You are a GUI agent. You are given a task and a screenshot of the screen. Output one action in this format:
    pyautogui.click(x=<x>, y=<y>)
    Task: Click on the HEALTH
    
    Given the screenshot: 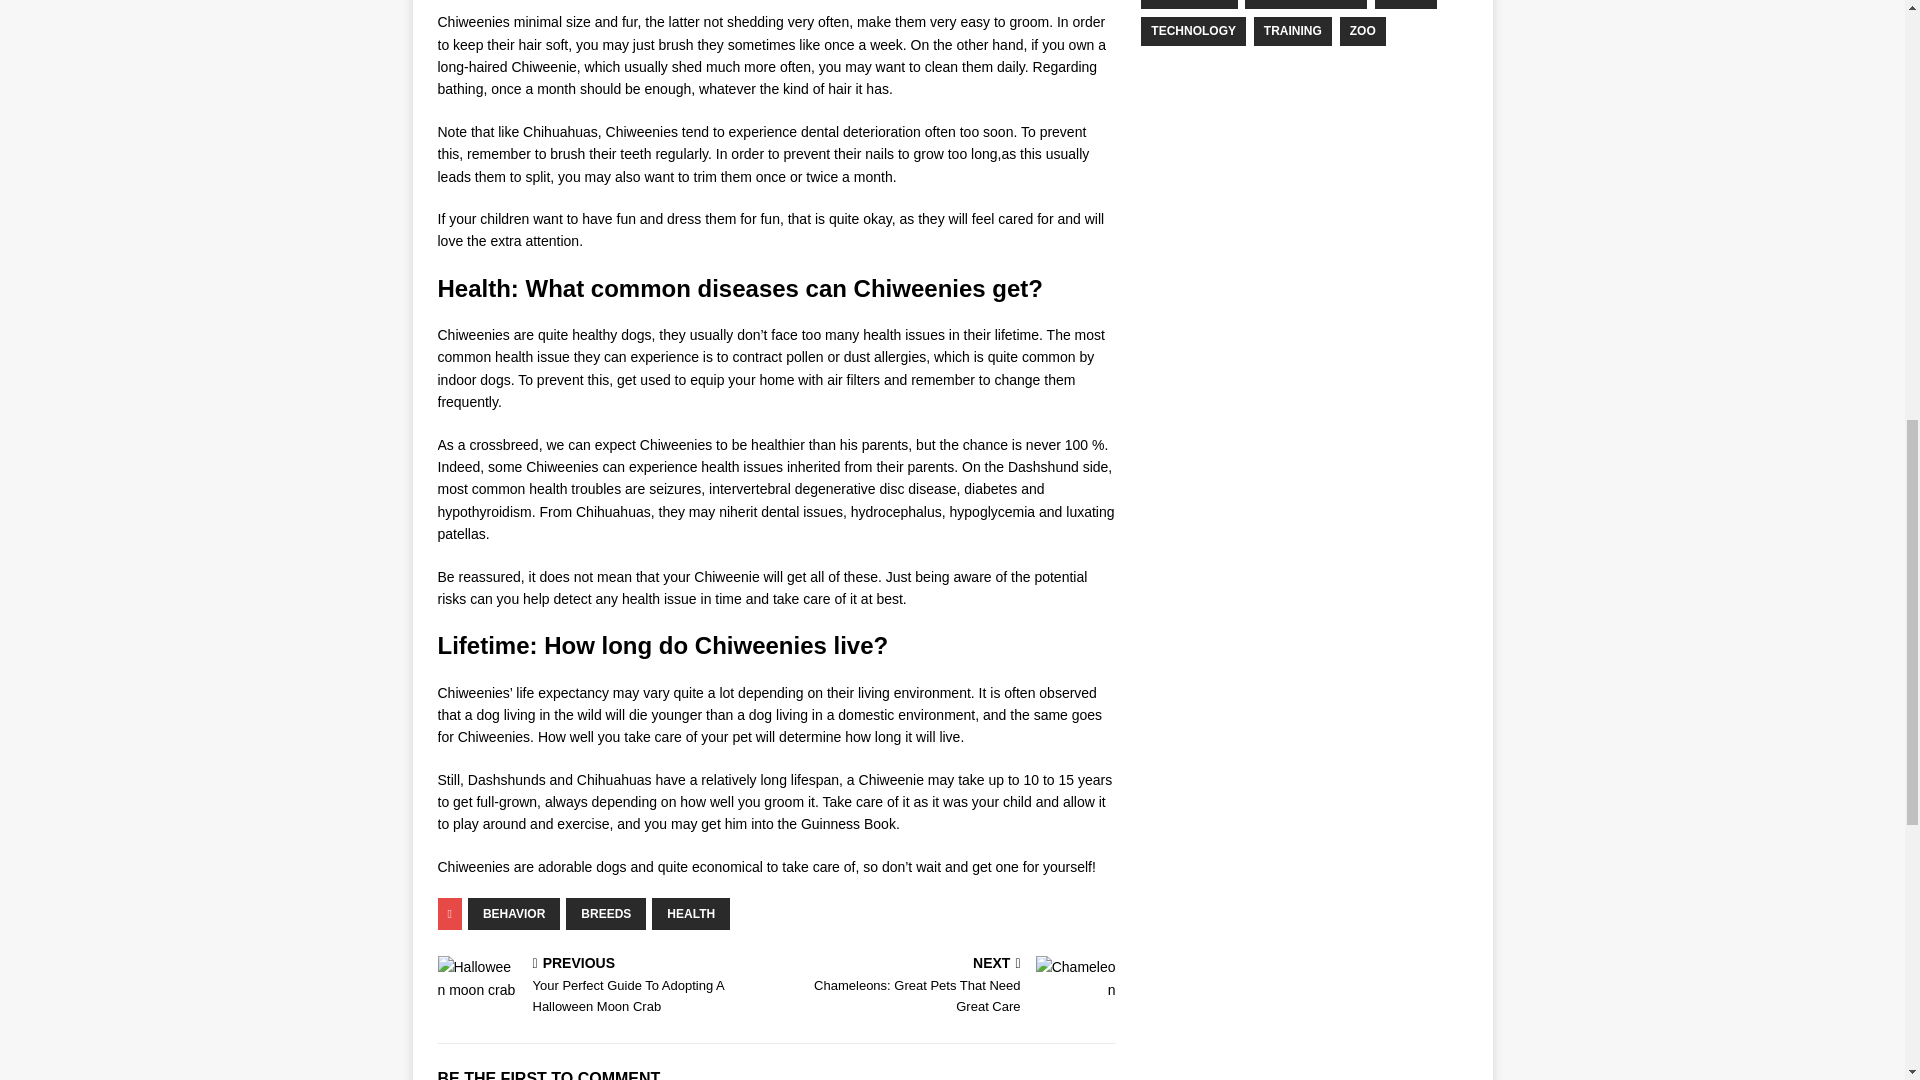 What is the action you would take?
    pyautogui.click(x=690, y=913)
    